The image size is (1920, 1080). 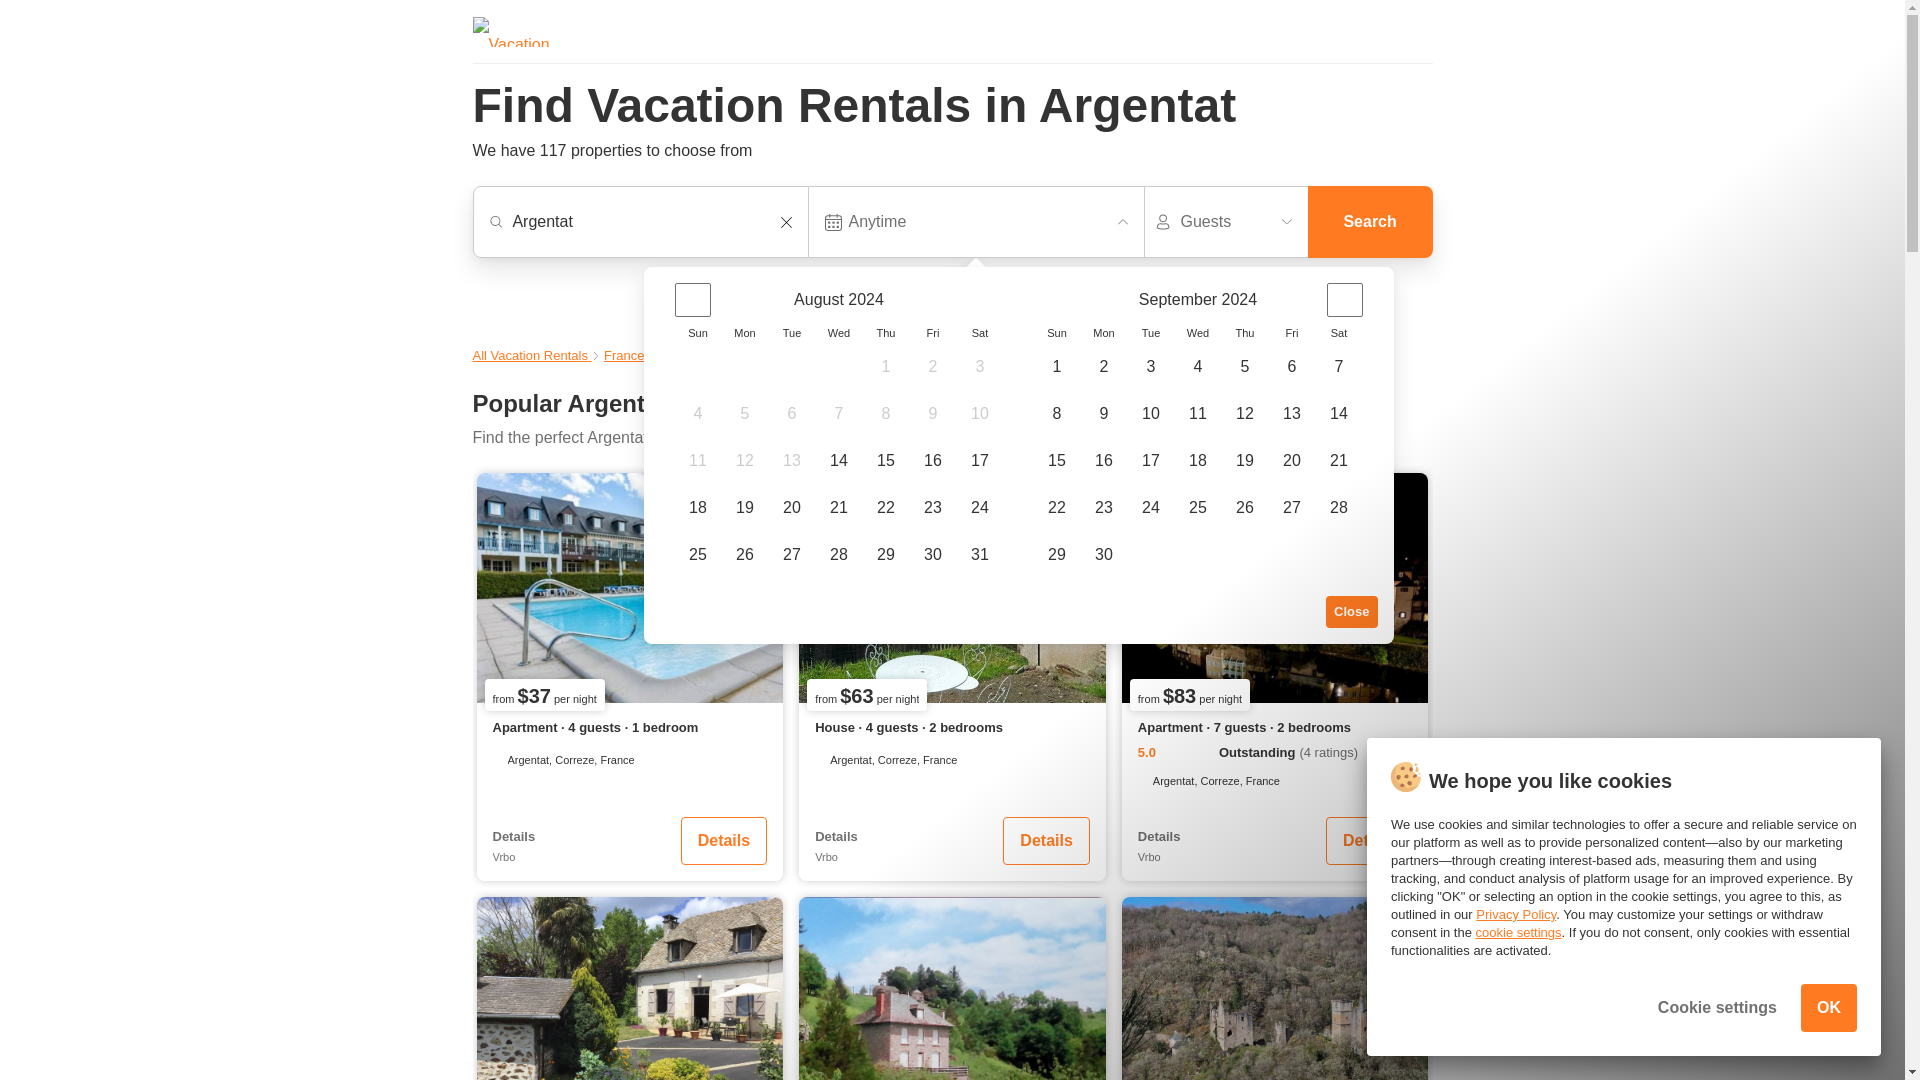 I want to click on Argentat, so click(x=650, y=222).